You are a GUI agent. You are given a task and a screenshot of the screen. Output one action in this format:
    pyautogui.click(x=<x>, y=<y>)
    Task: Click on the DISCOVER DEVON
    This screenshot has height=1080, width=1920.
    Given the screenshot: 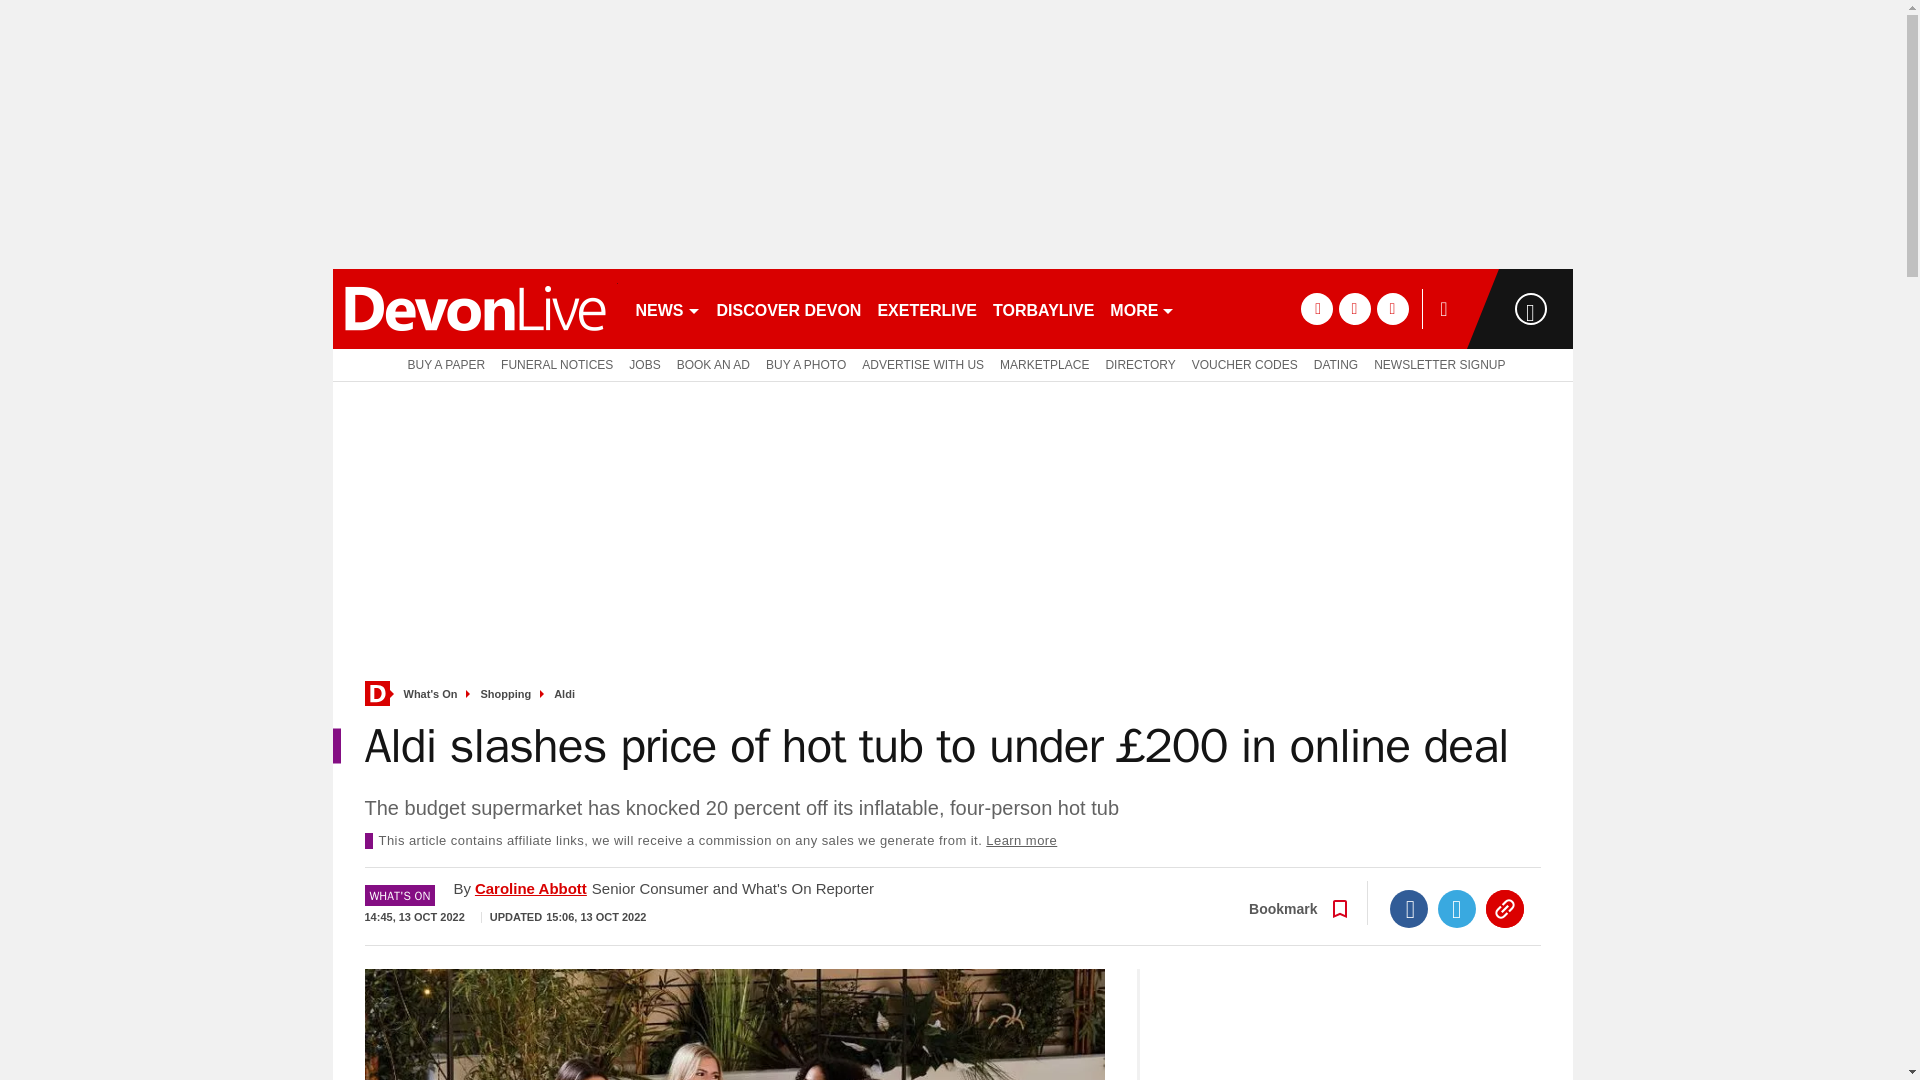 What is the action you would take?
    pyautogui.click(x=788, y=308)
    